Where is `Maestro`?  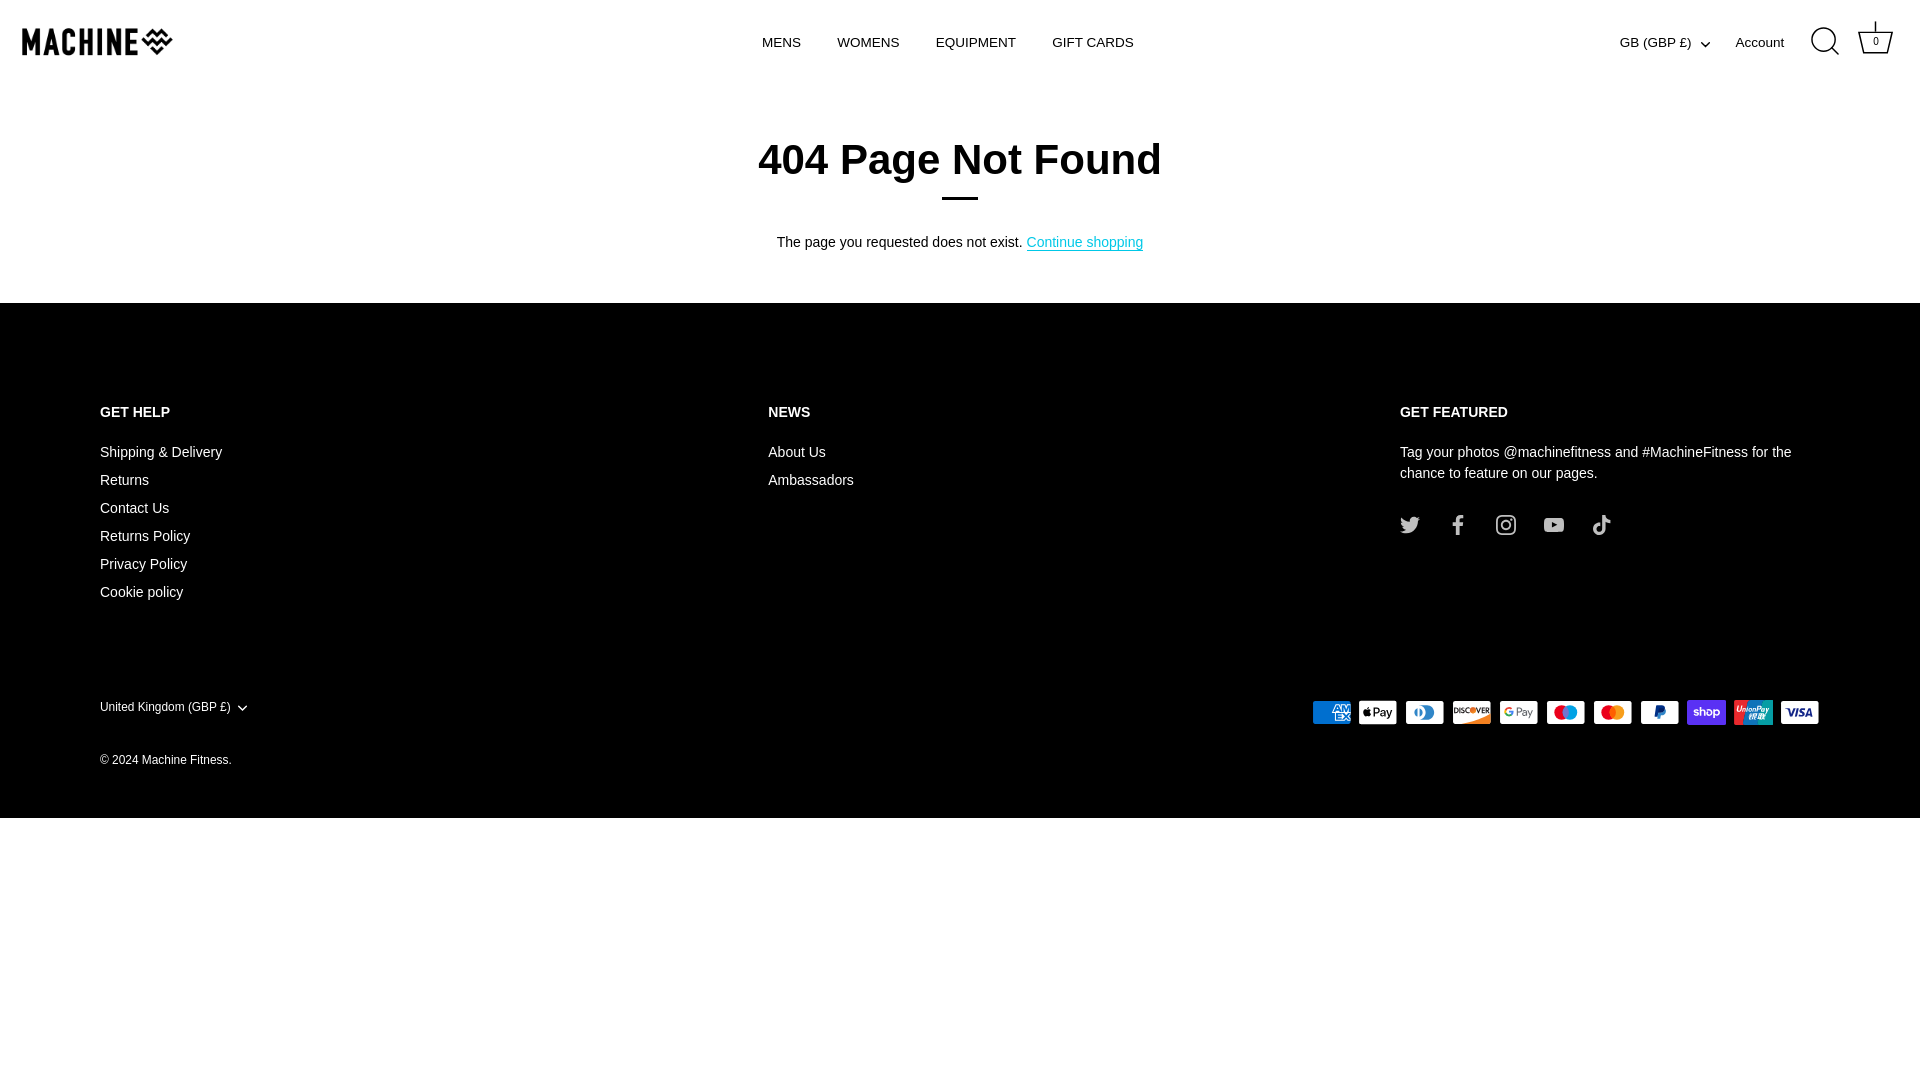
Maestro is located at coordinates (1565, 712).